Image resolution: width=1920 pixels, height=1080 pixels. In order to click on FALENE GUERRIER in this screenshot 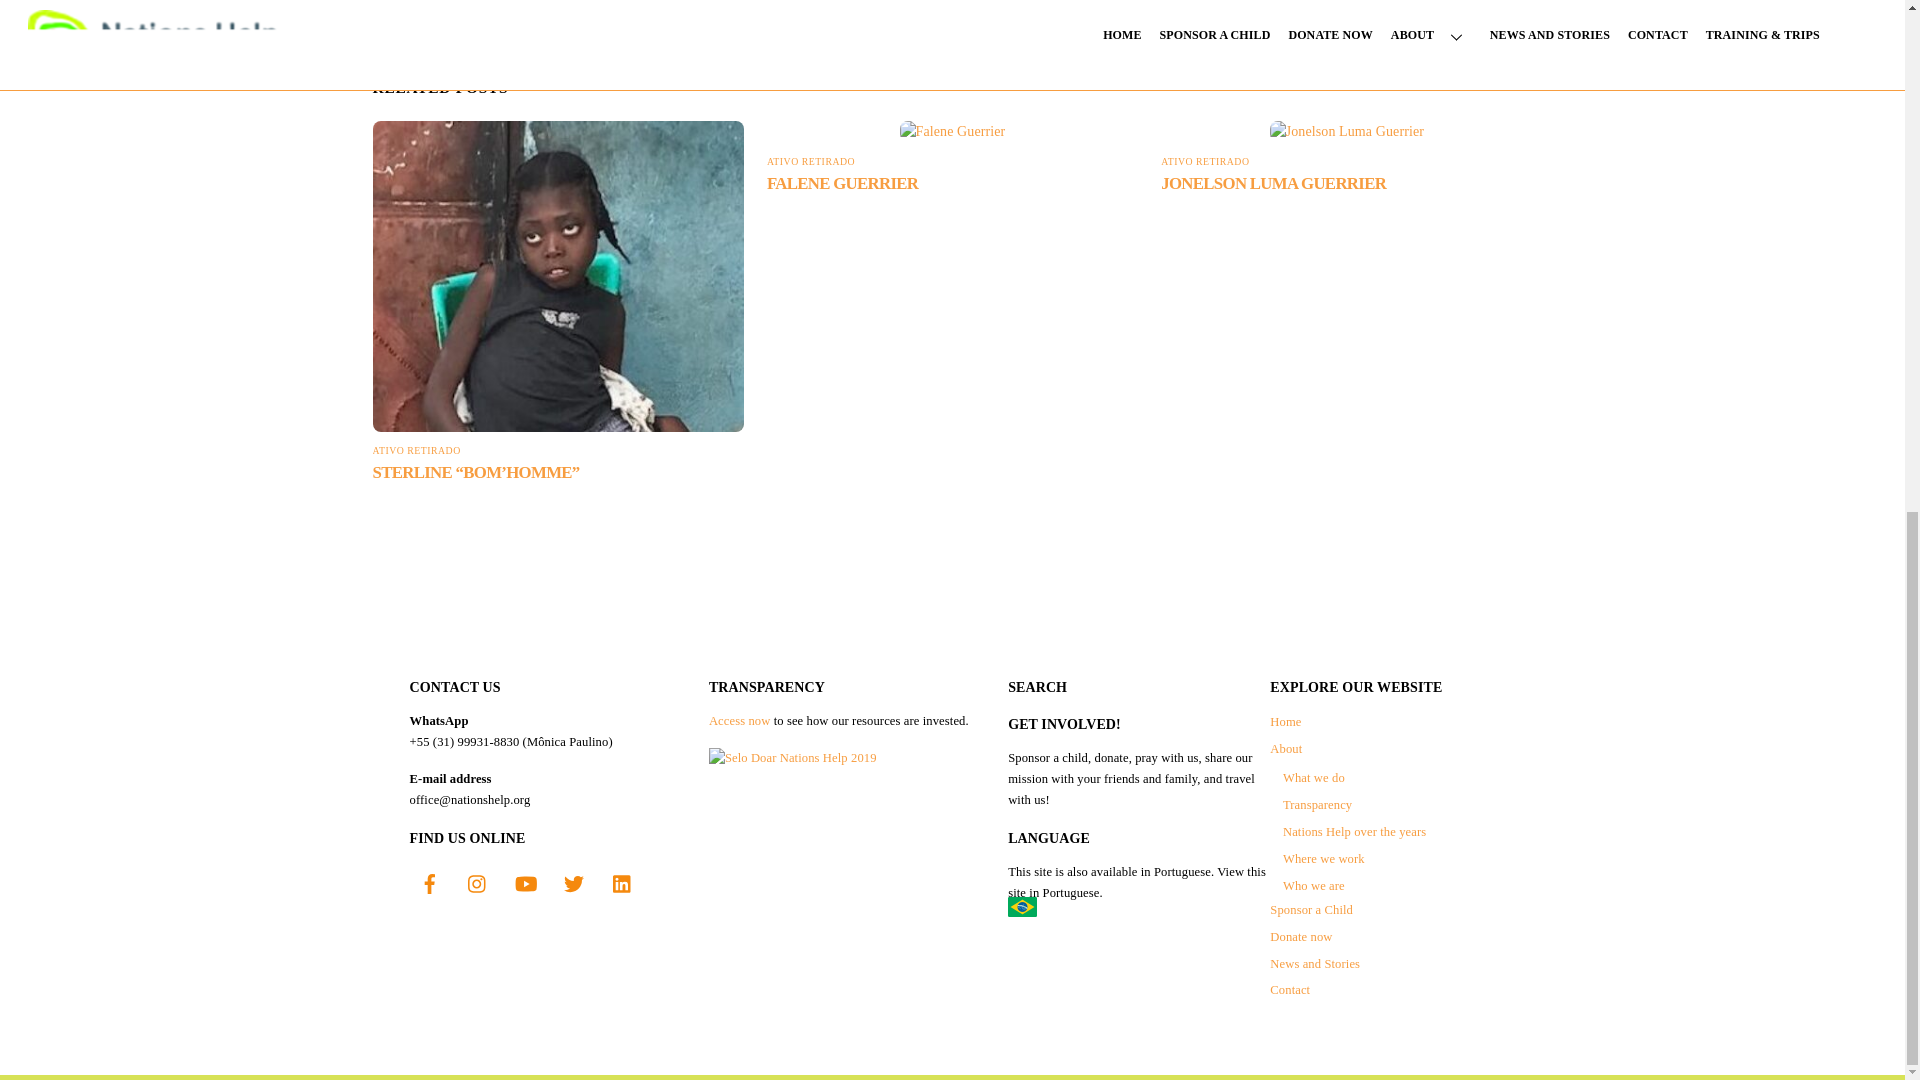, I will do `click(842, 183)`.